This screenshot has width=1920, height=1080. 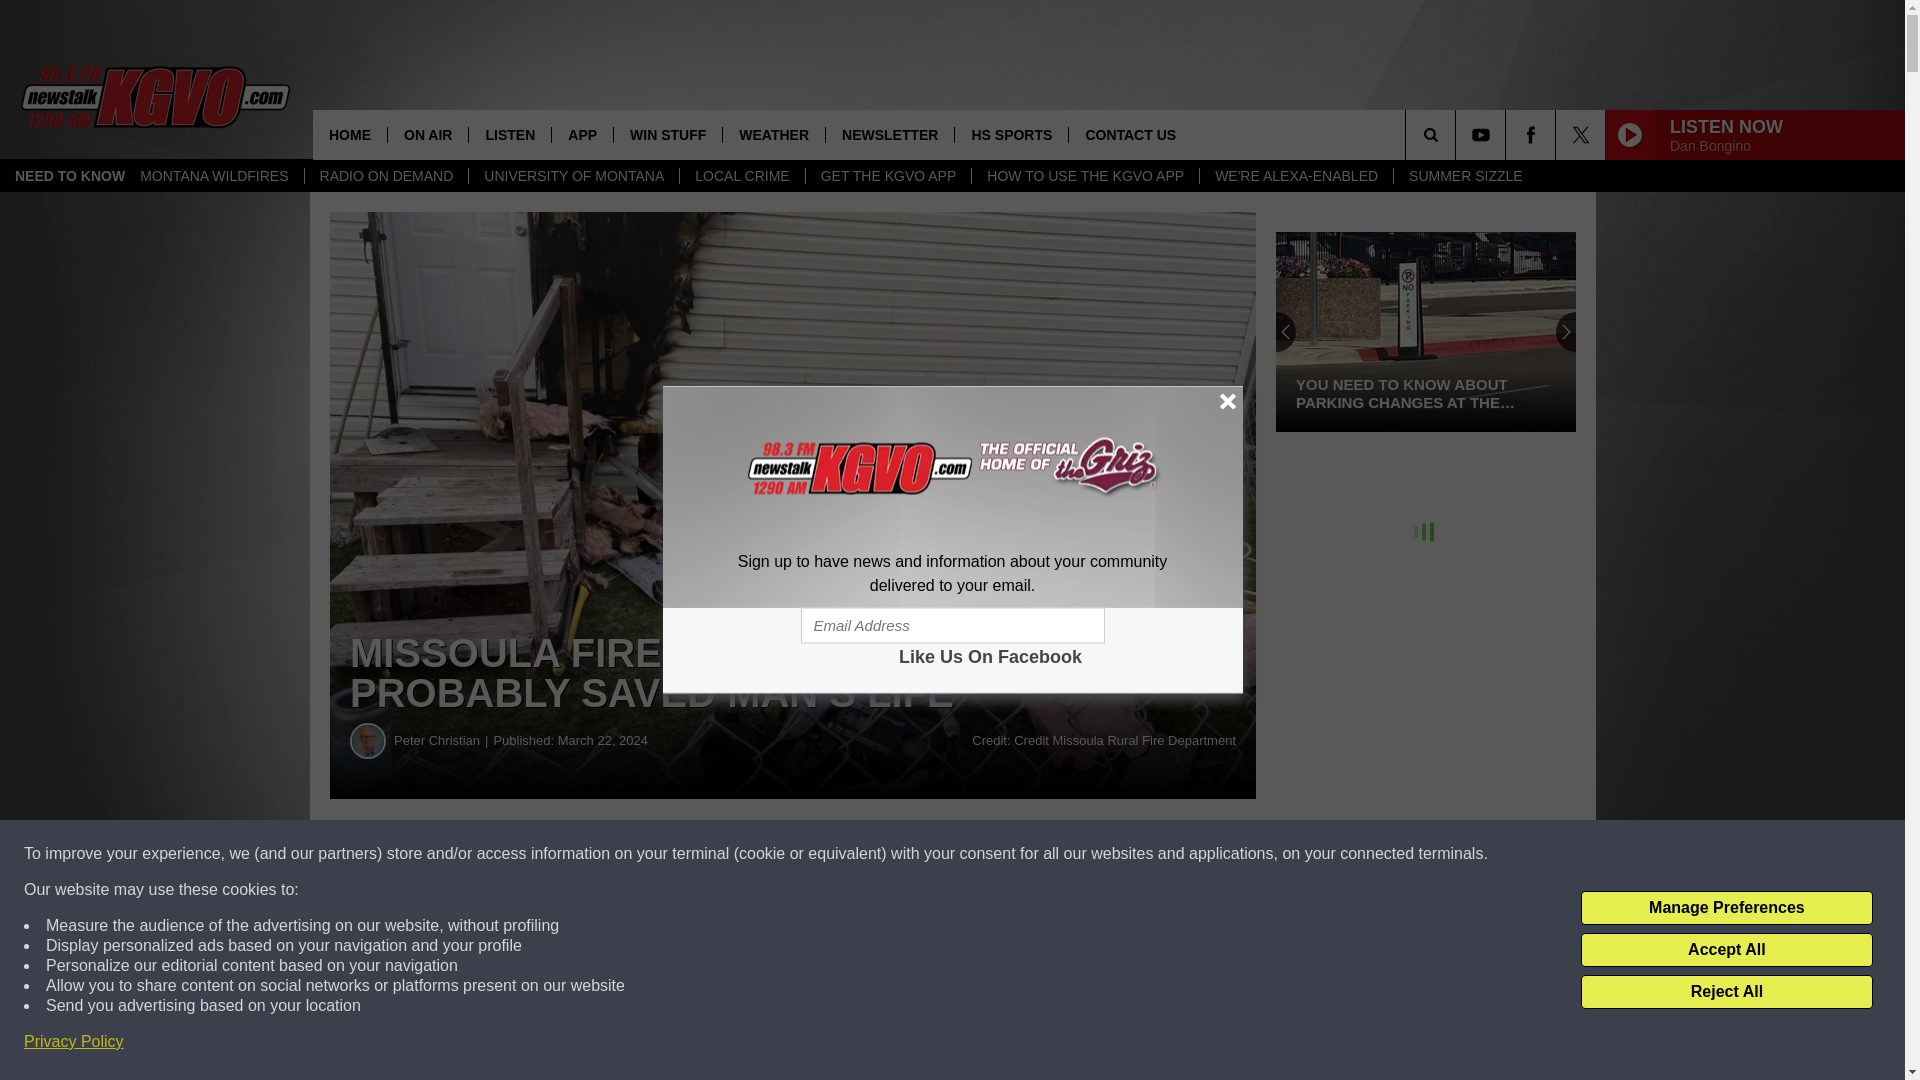 What do you see at coordinates (742, 176) in the screenshot?
I see `LOCAL CRIME` at bounding box center [742, 176].